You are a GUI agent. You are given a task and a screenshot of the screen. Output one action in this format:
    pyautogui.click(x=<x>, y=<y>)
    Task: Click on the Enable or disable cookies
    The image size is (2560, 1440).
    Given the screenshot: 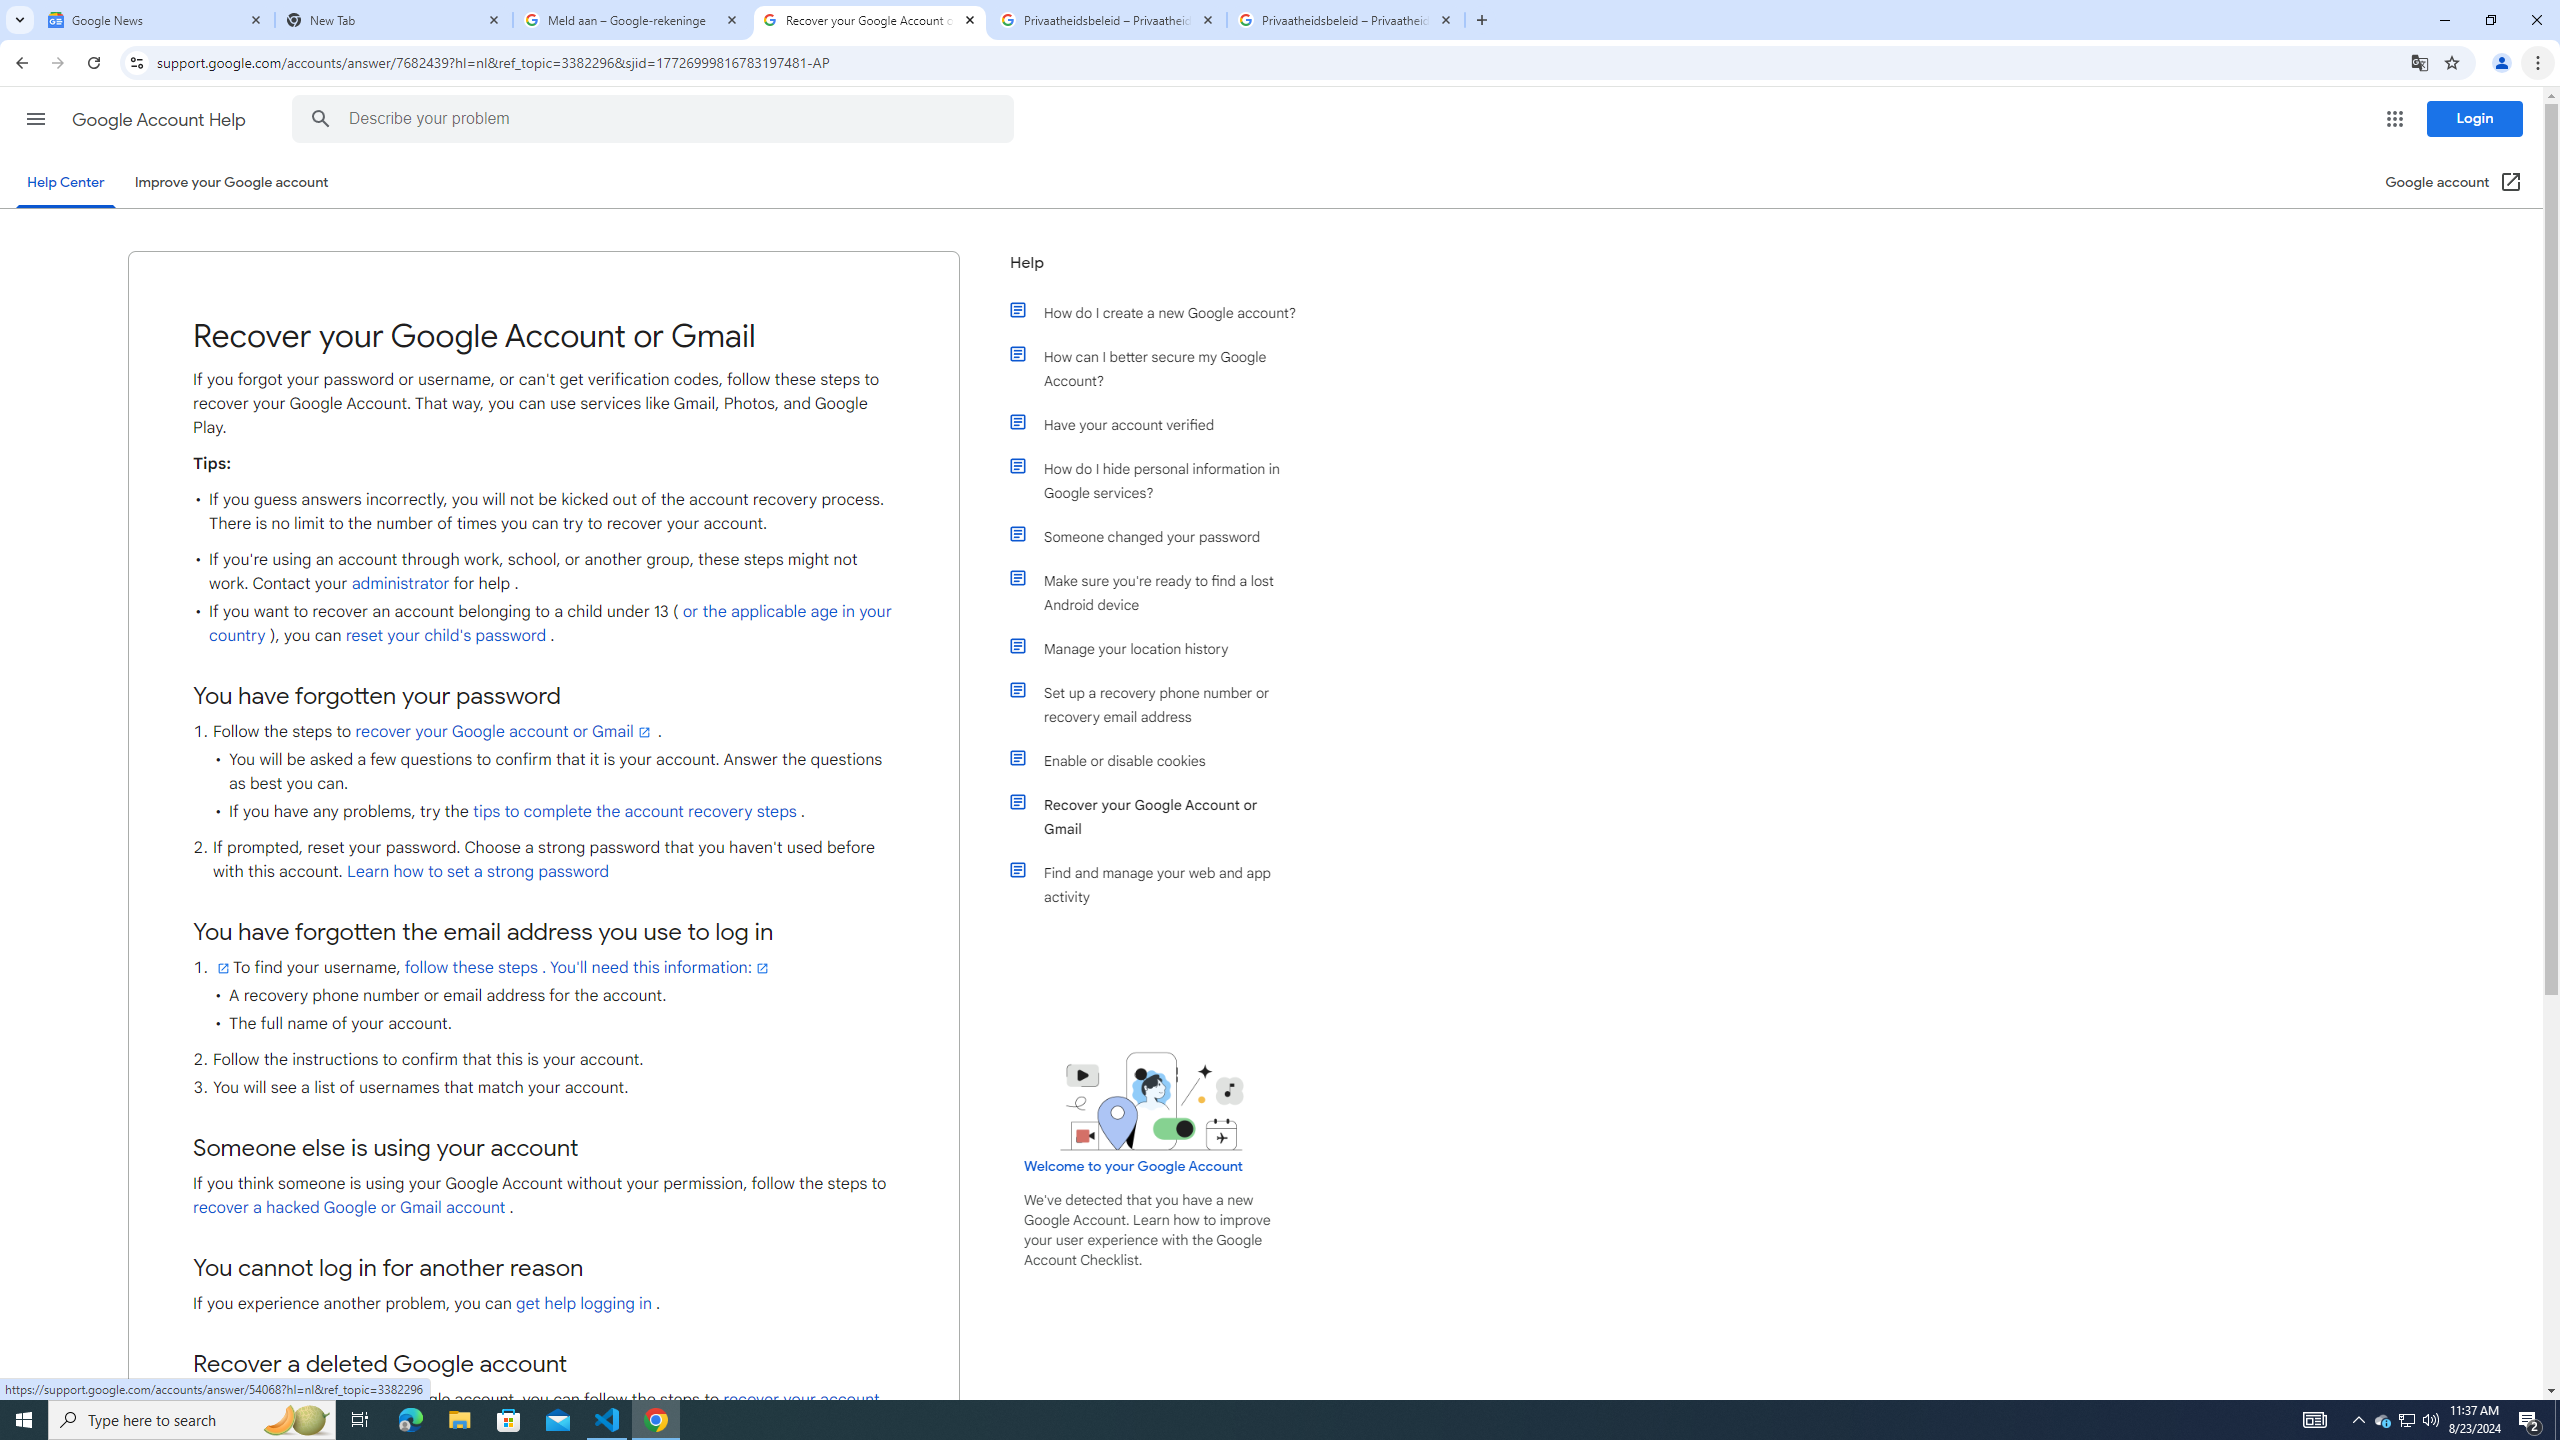 What is the action you would take?
    pyautogui.click(x=1163, y=760)
    